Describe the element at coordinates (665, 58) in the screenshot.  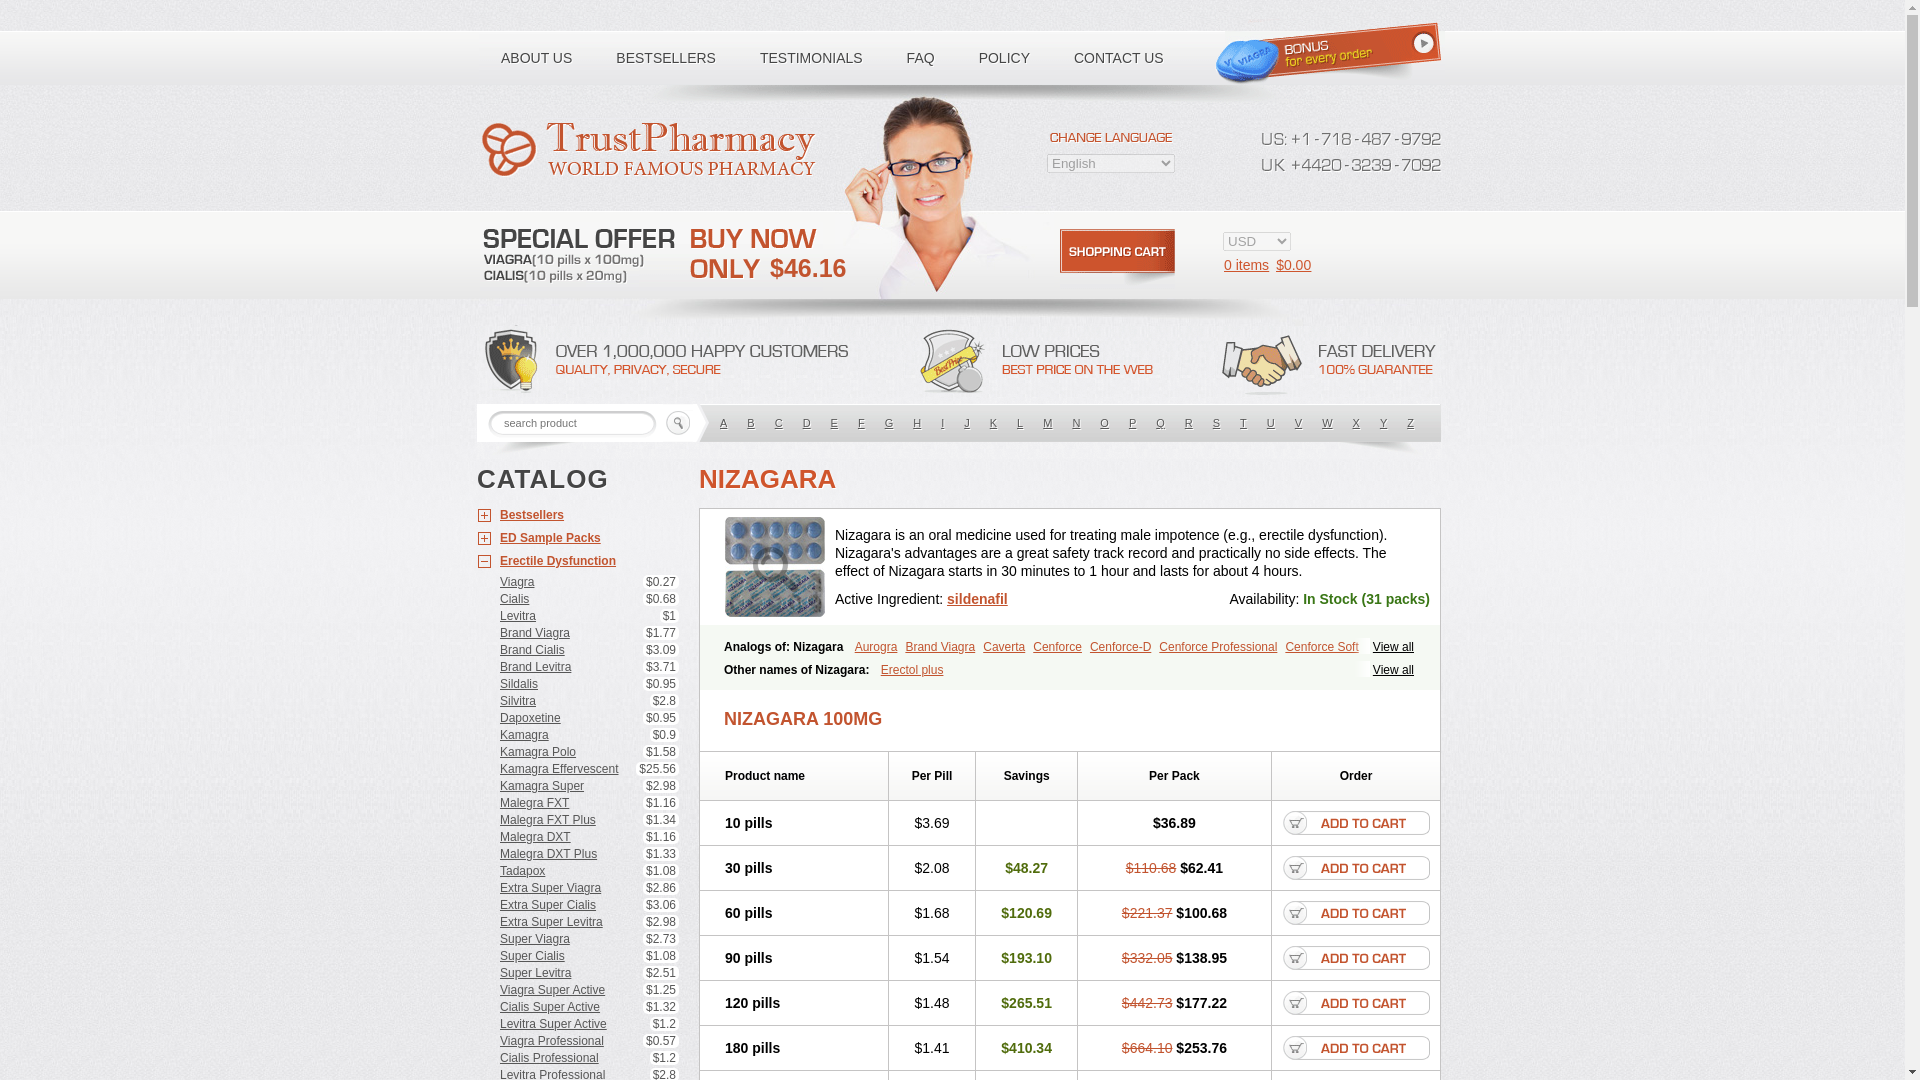
I see `BESTSELLERS` at that location.